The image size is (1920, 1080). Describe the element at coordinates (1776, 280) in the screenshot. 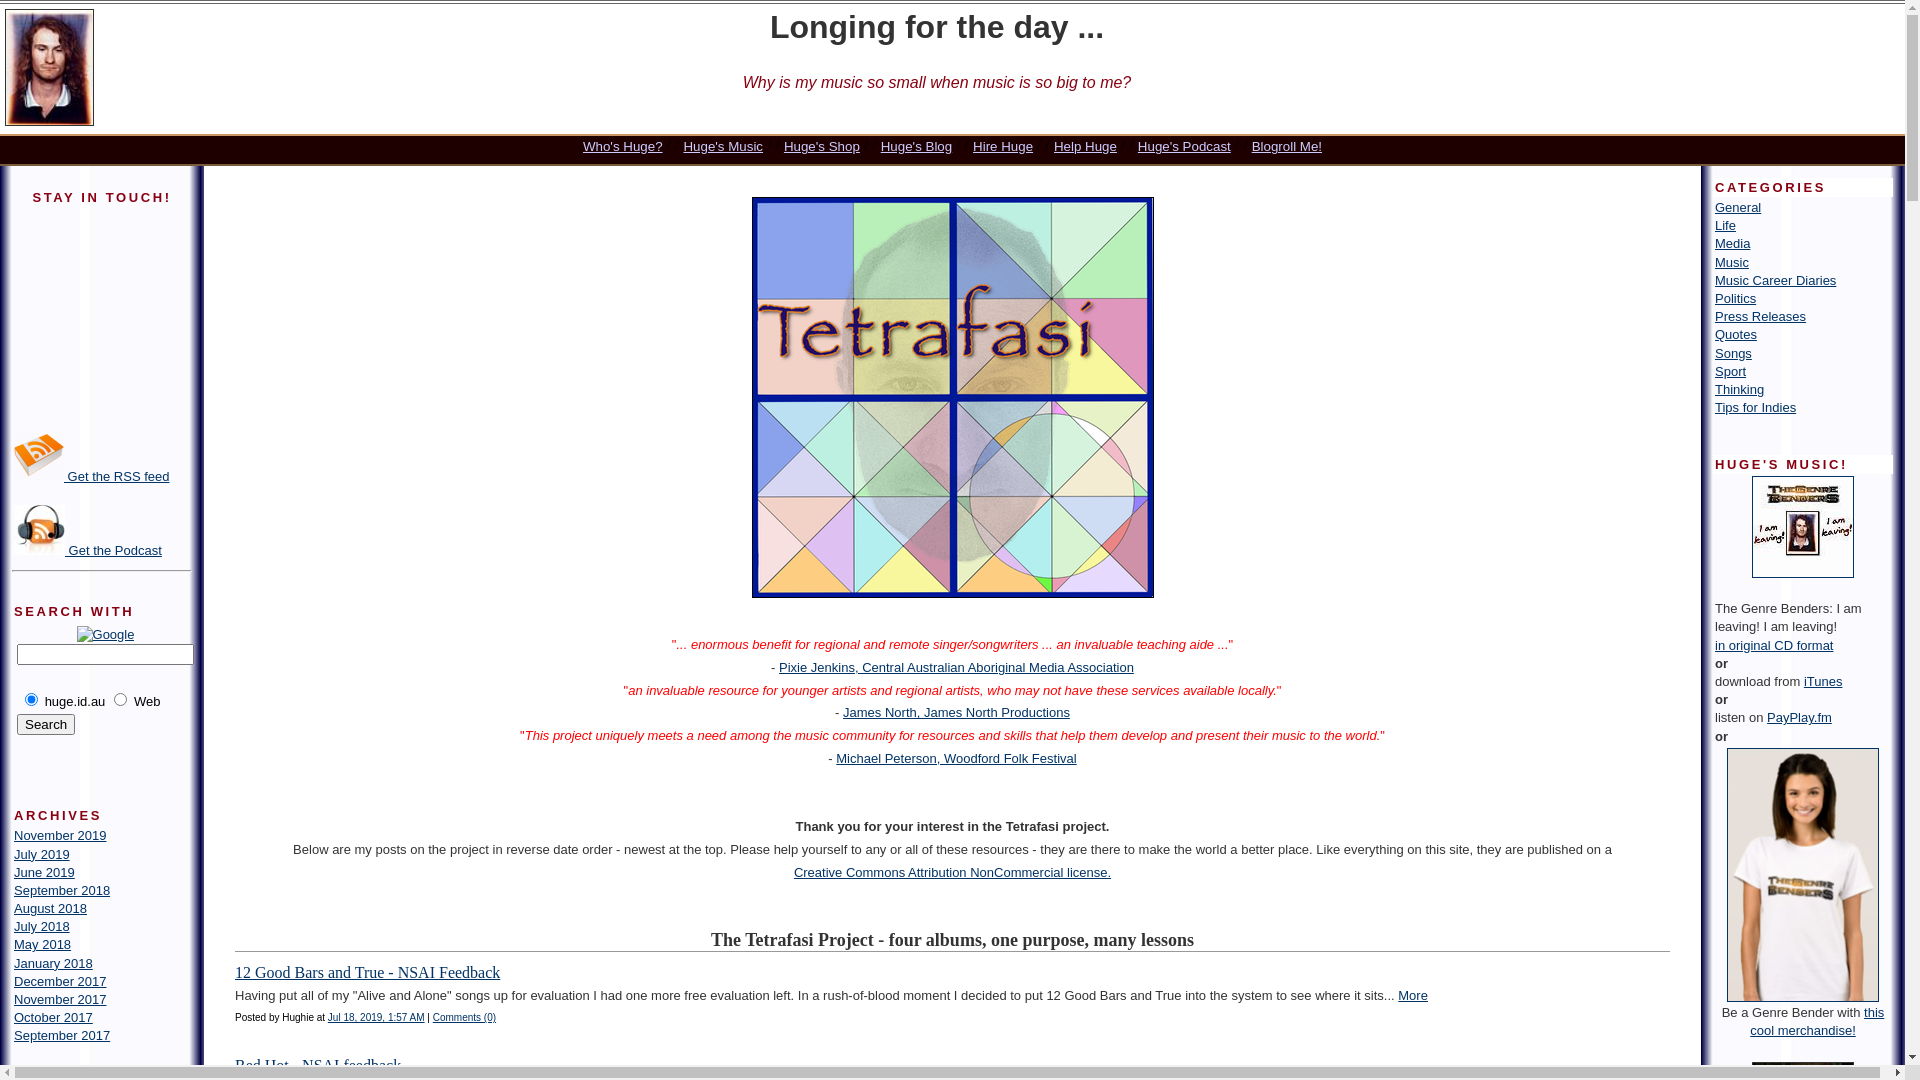

I see `Music Career Diaries` at that location.